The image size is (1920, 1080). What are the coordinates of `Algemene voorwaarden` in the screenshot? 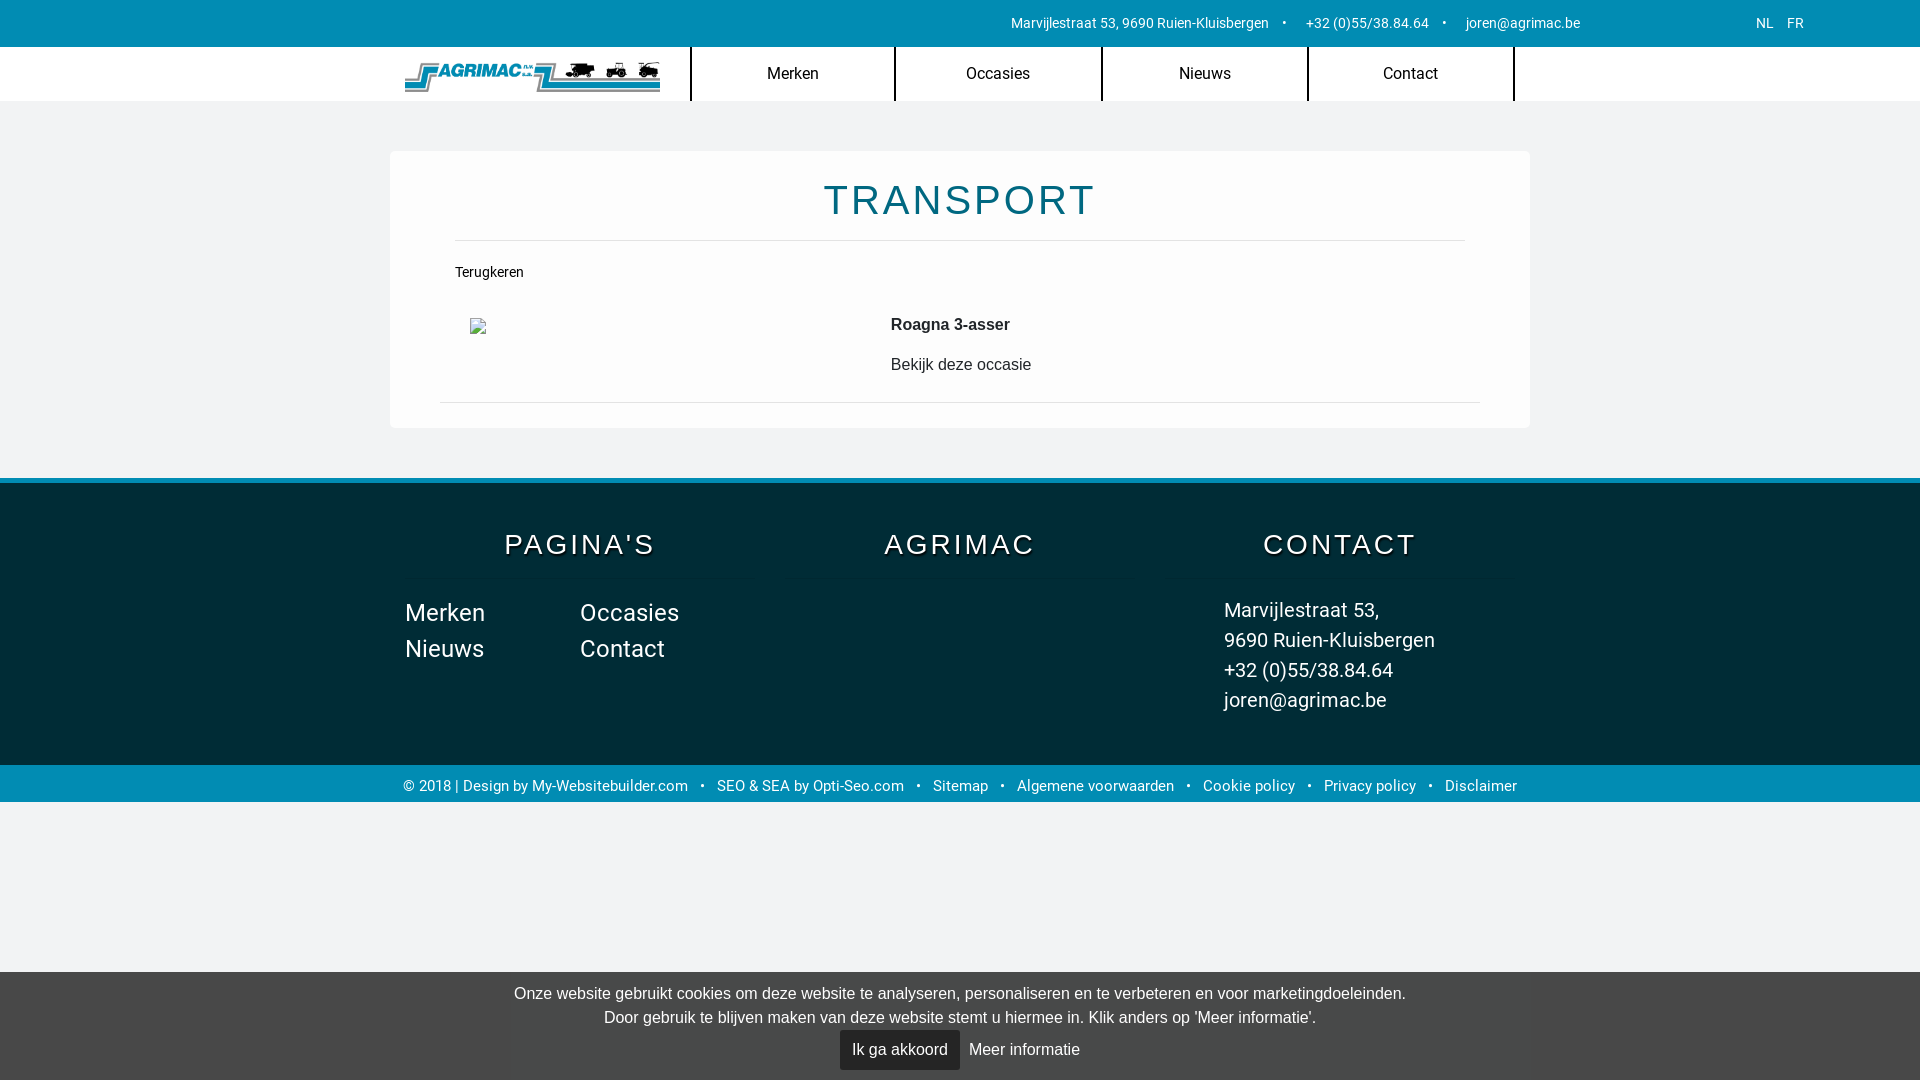 It's located at (1096, 786).